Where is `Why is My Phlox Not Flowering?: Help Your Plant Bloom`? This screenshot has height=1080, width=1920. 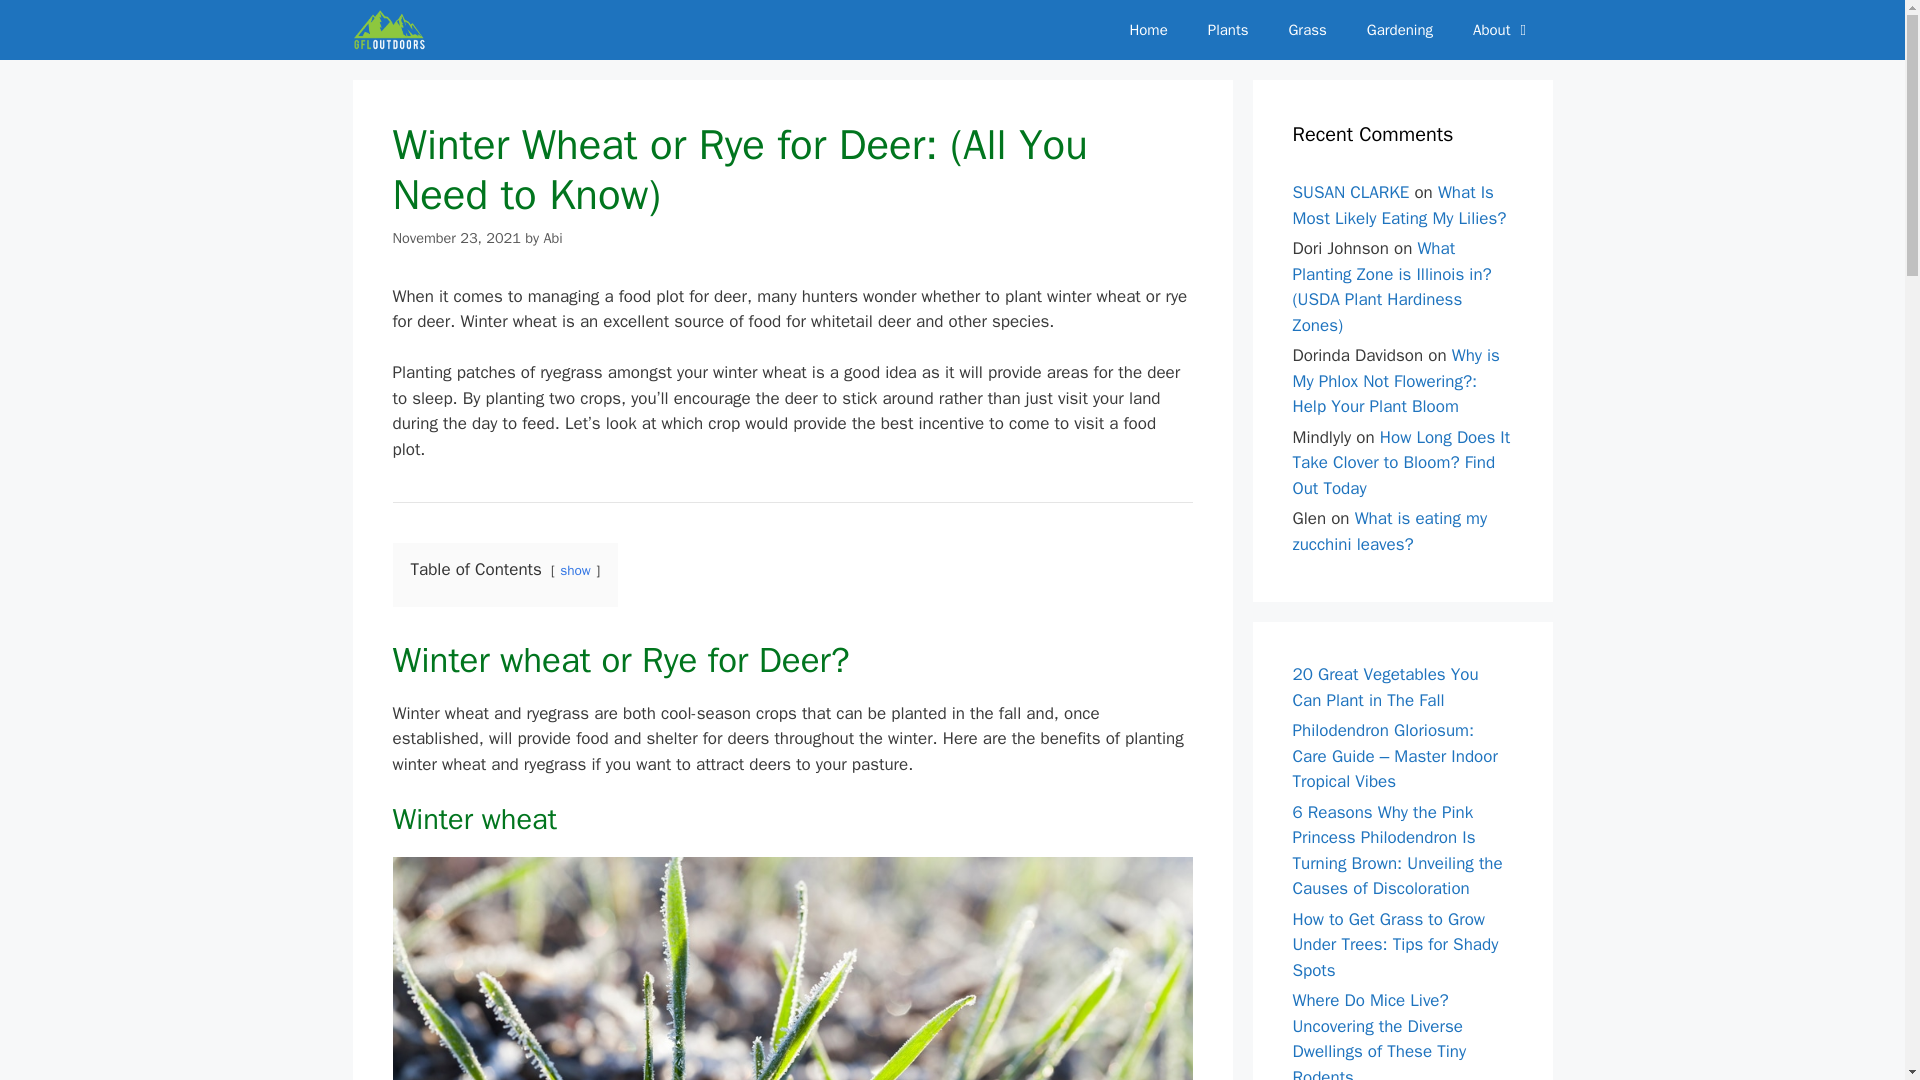 Why is My Phlox Not Flowering?: Help Your Plant Bloom is located at coordinates (1396, 380).